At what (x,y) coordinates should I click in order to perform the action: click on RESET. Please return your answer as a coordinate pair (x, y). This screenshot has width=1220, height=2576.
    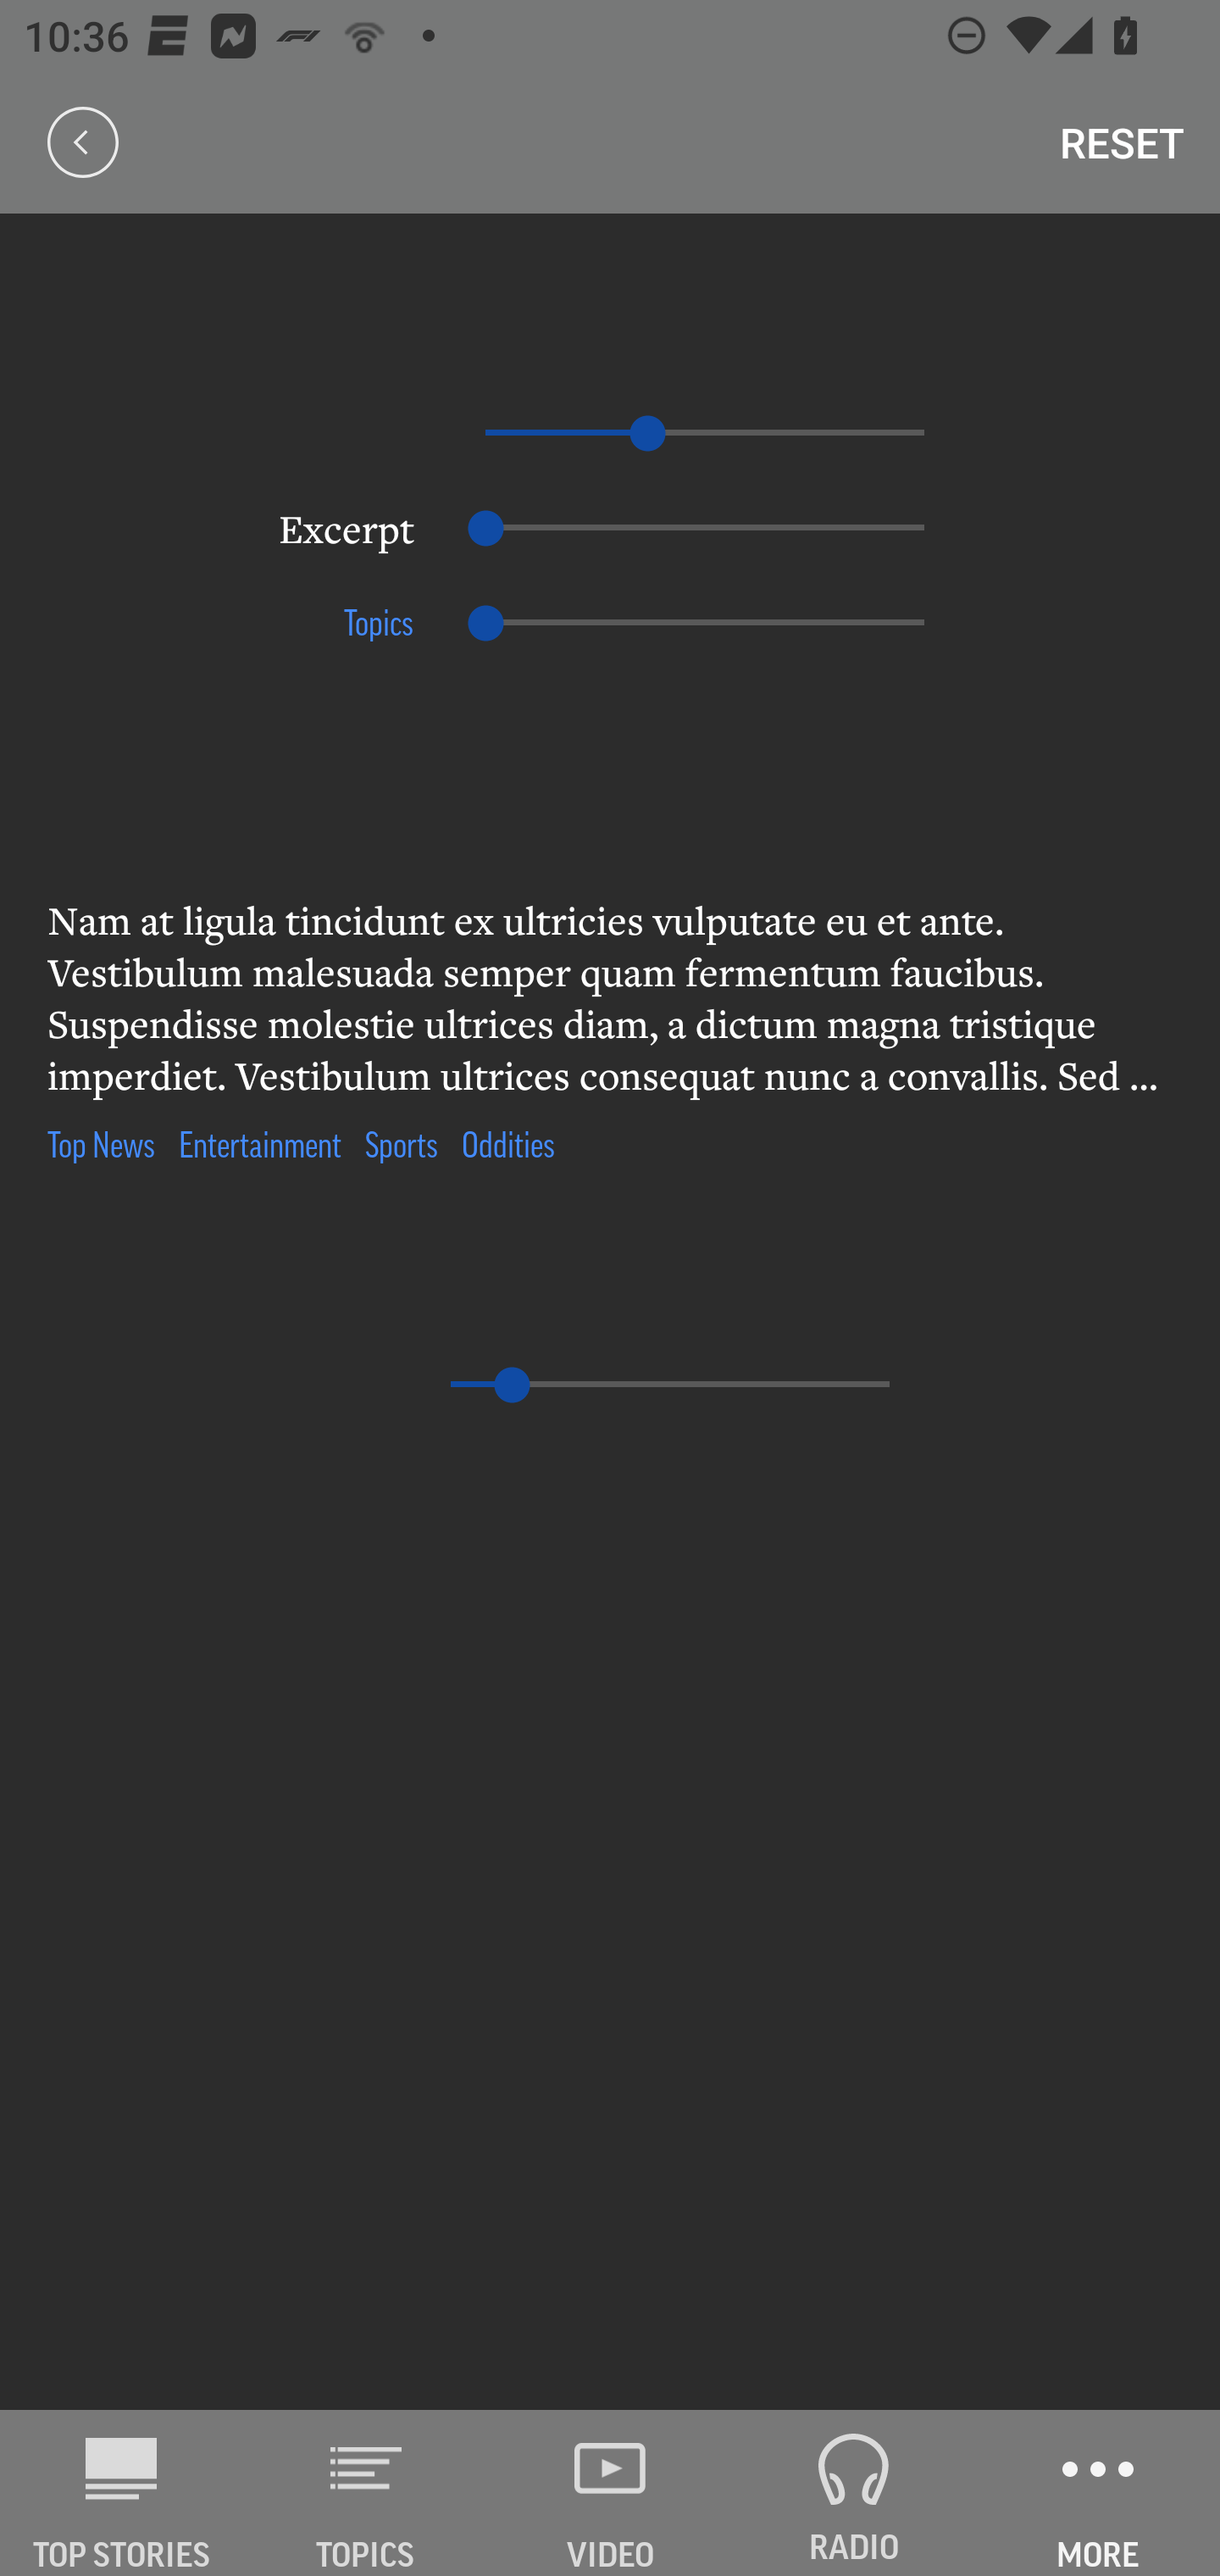
    Looking at the image, I should click on (1122, 142).